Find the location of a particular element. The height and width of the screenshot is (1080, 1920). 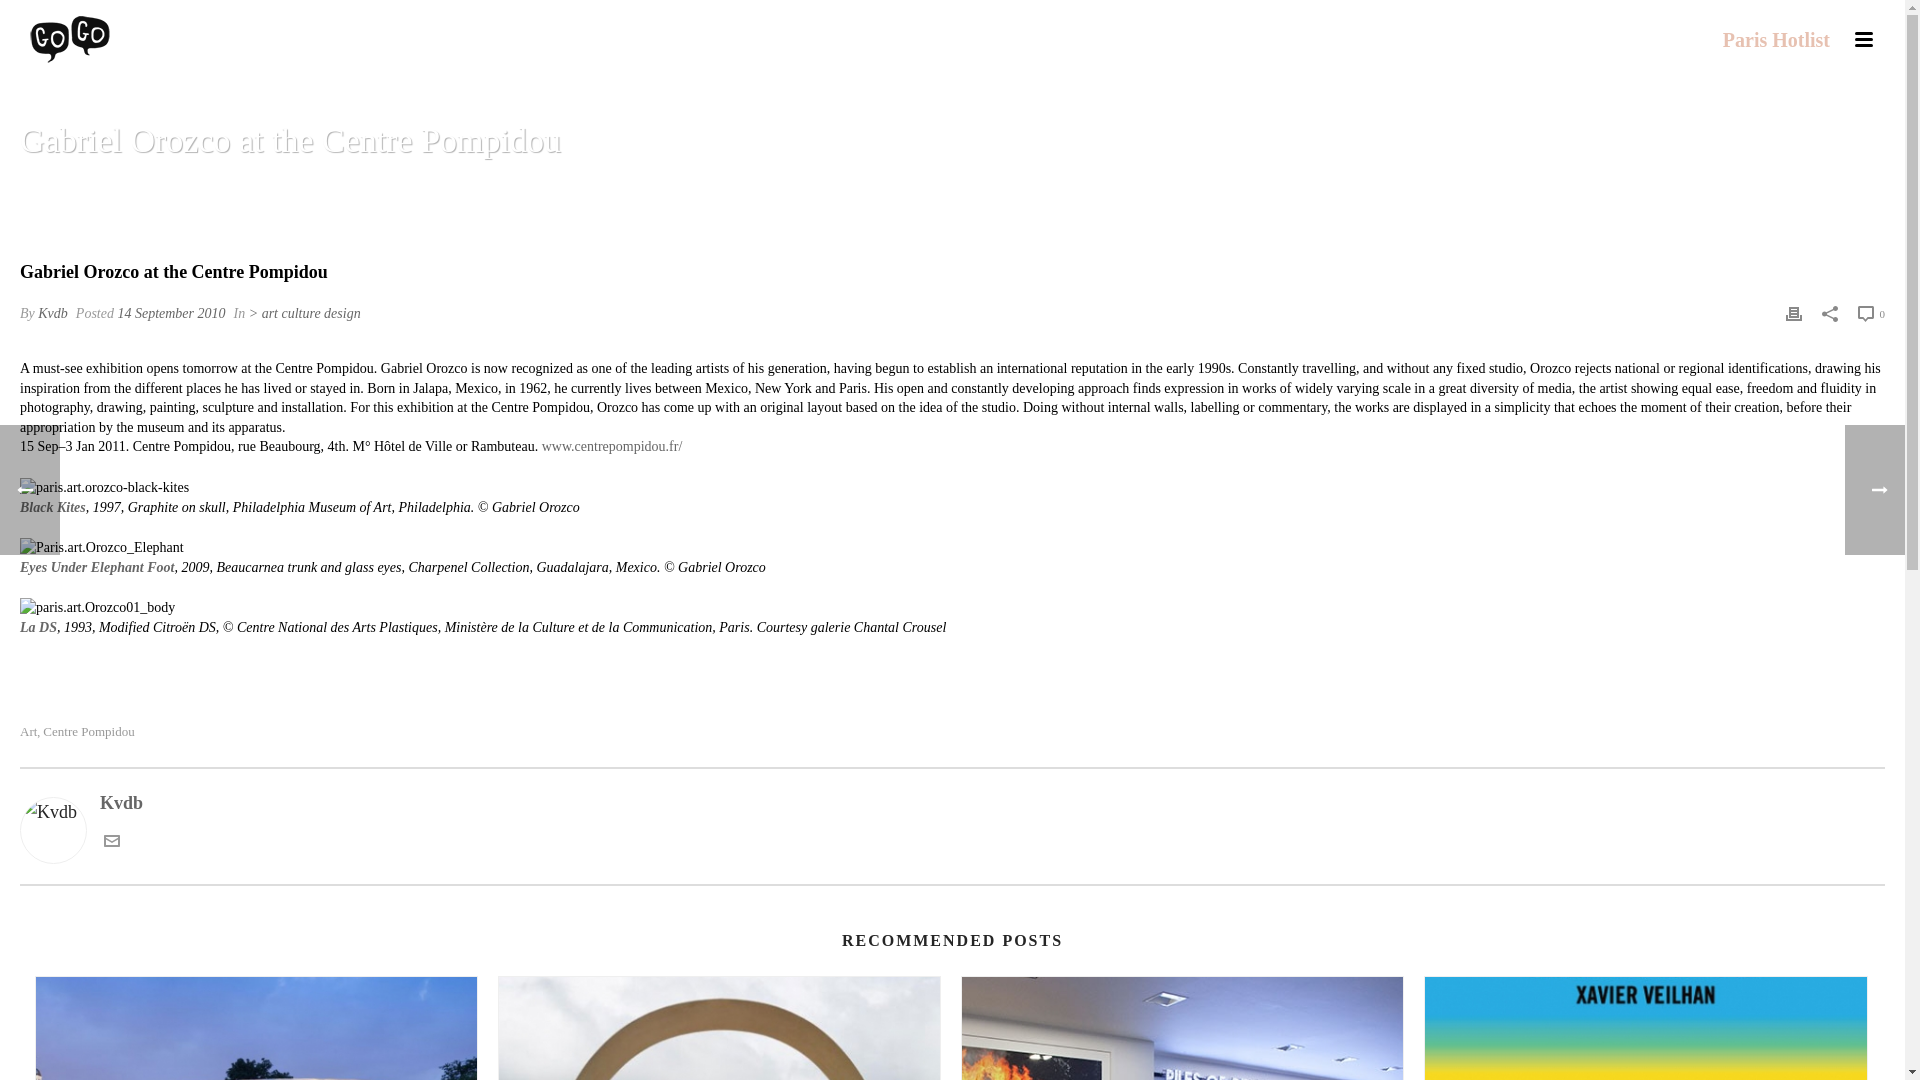

Paris Hotlist is located at coordinates (1776, 40).